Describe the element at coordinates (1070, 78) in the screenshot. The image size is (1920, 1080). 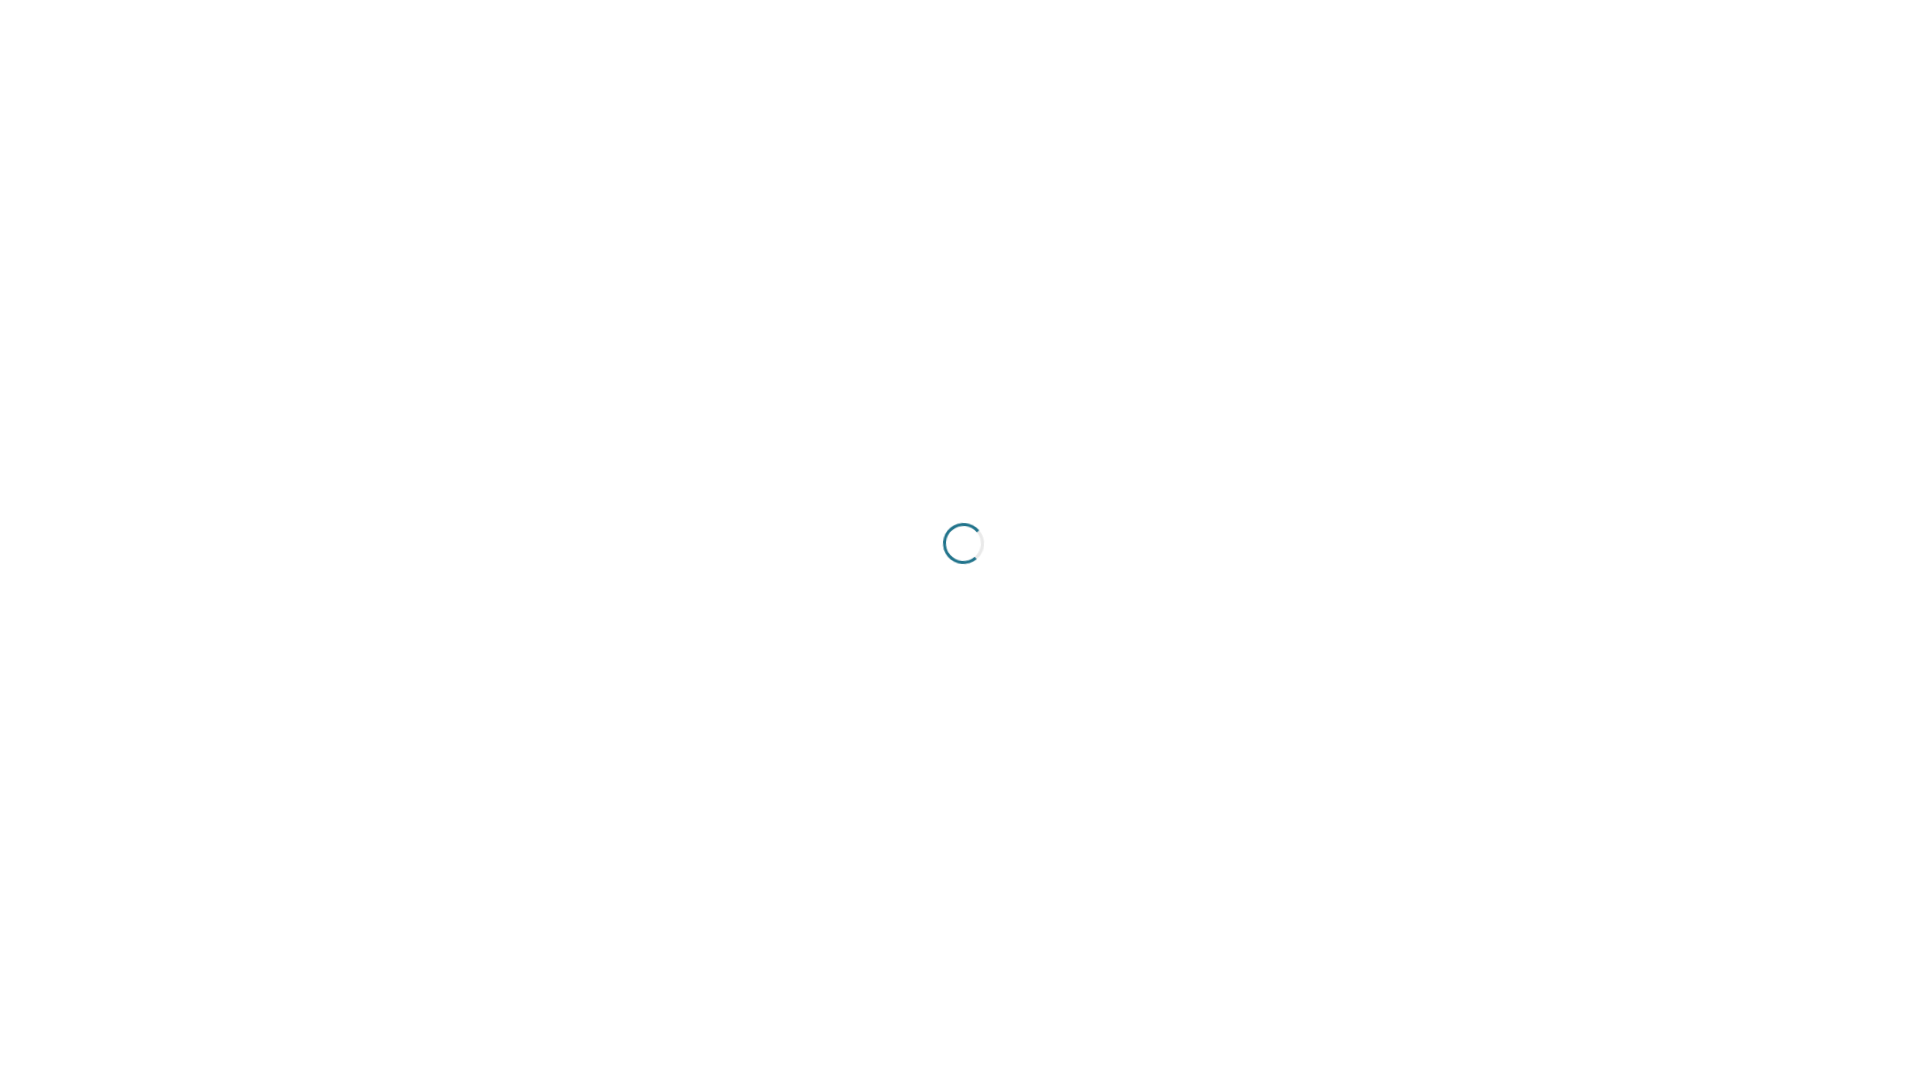
I see `ABOUT` at that location.